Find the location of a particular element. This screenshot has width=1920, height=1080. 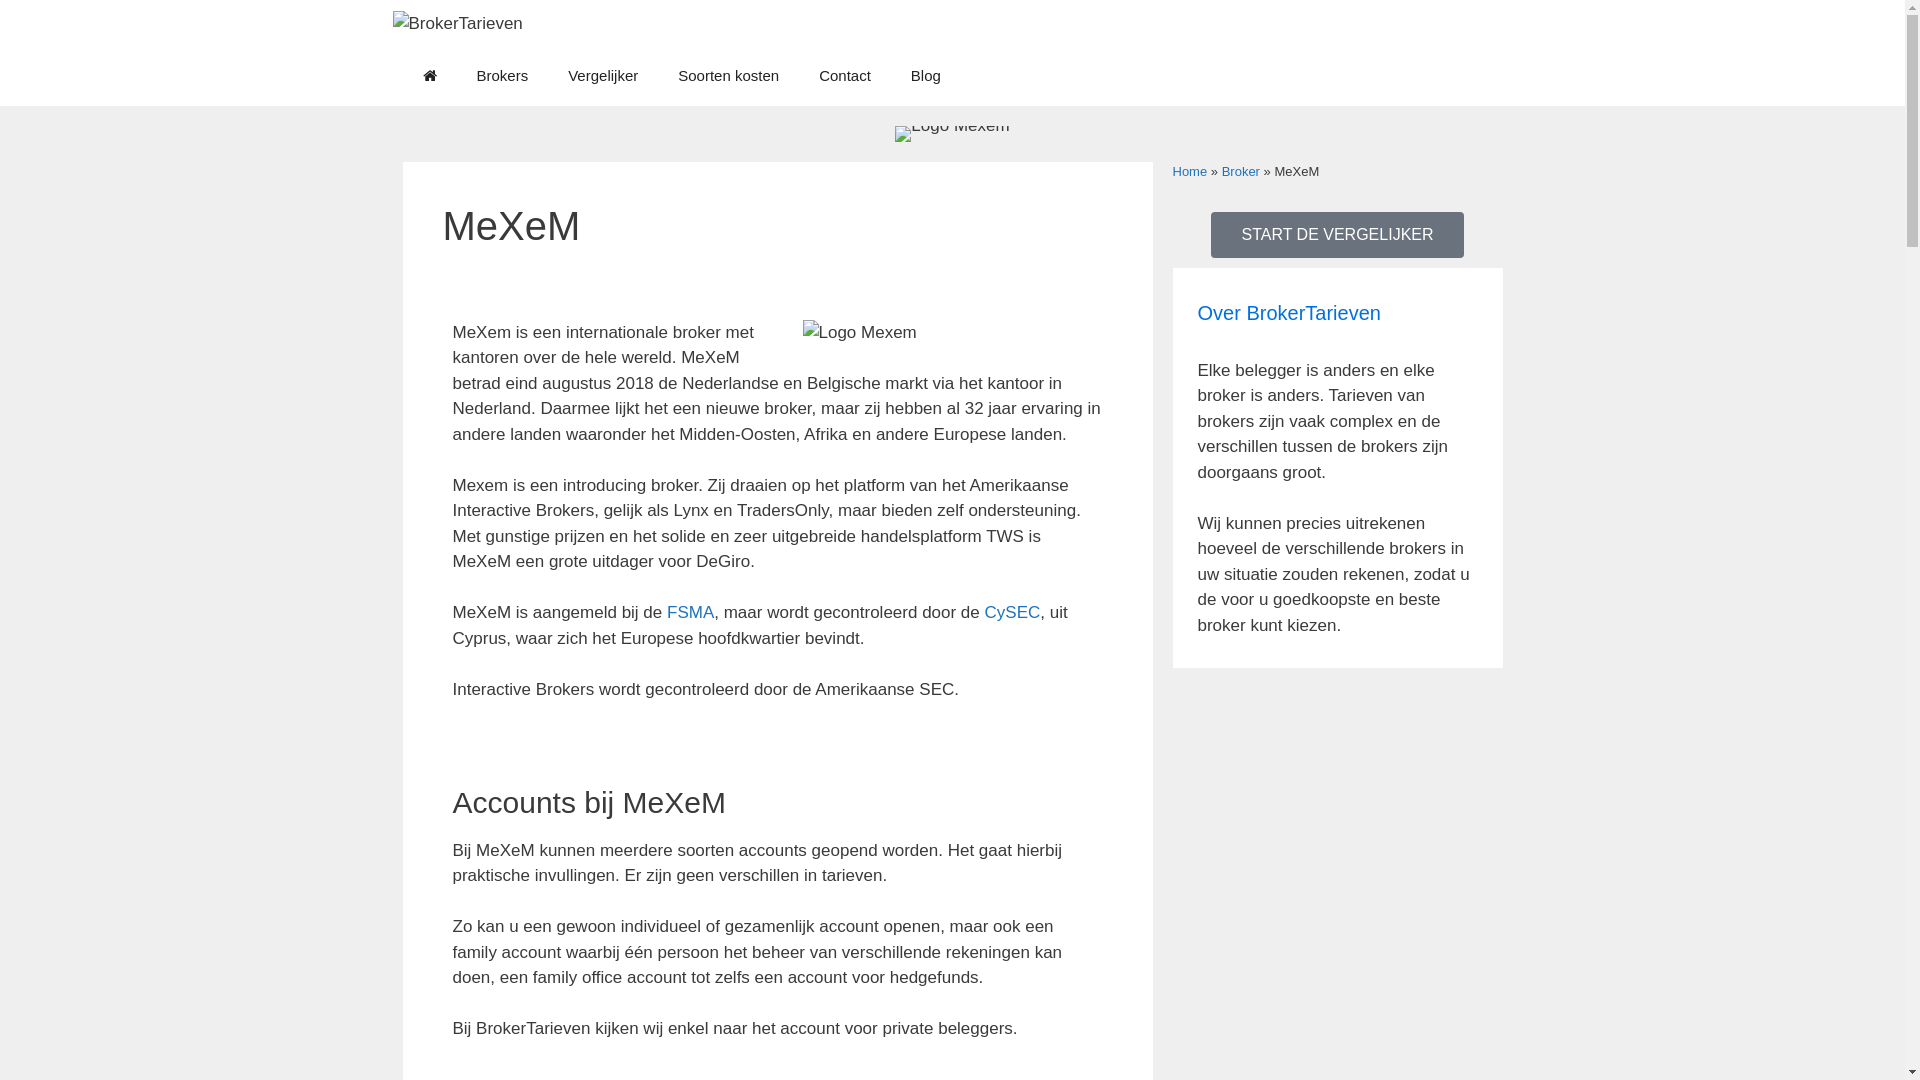

FSMA is located at coordinates (690, 612).